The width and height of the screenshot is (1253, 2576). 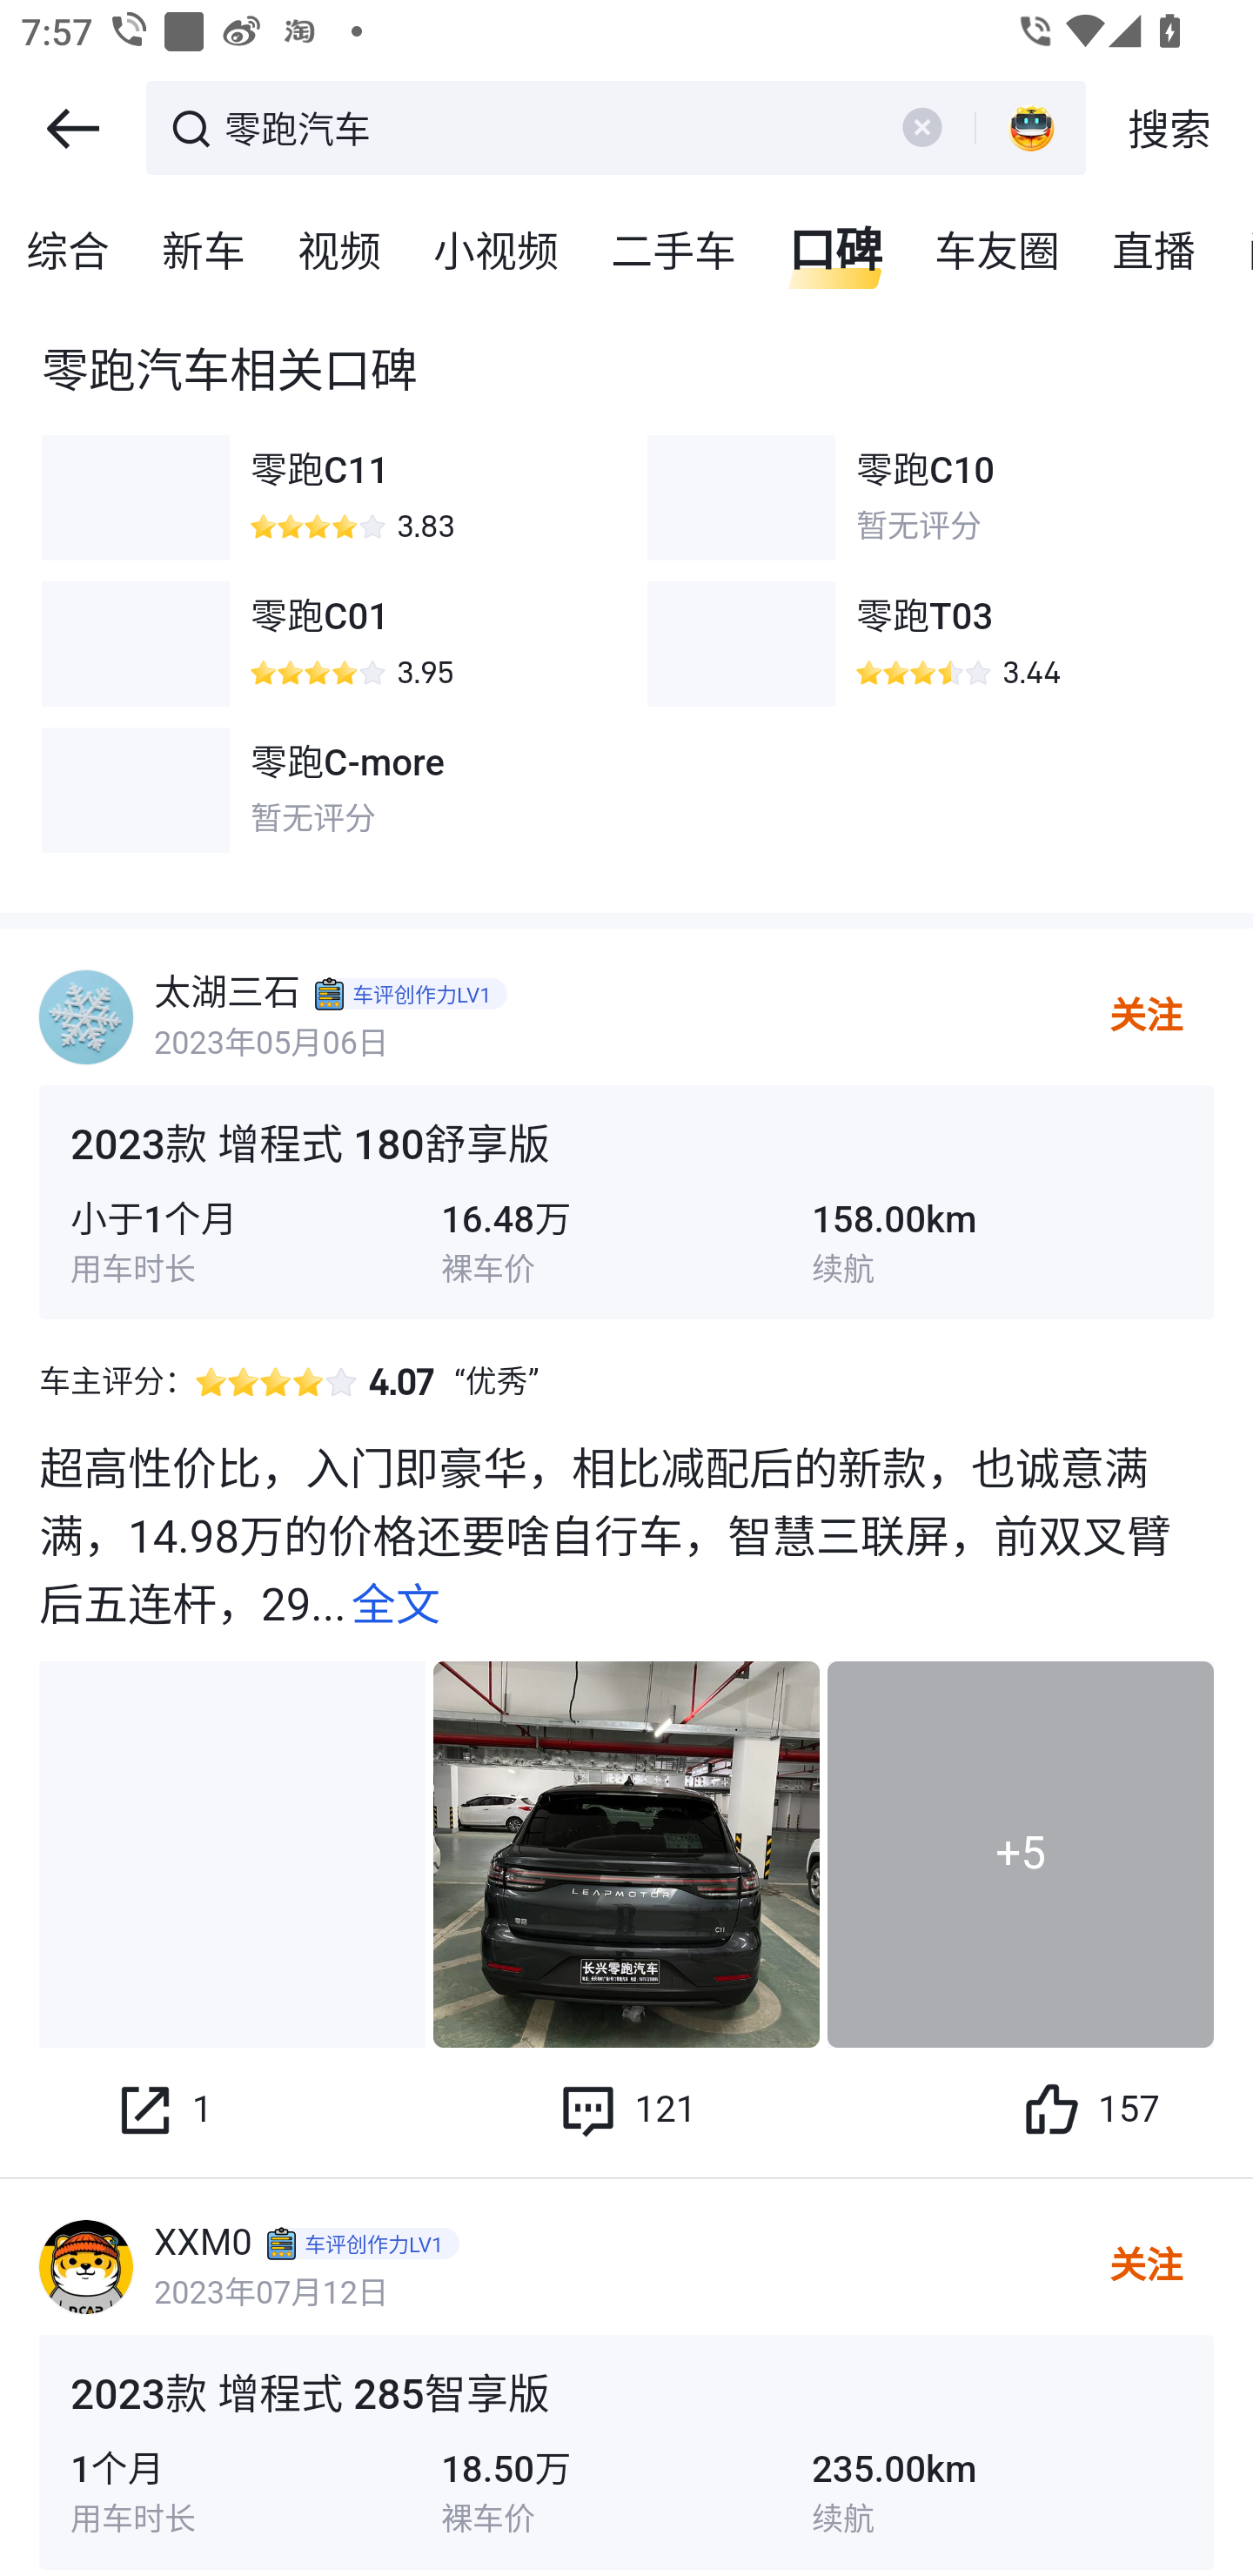 I want to click on 视频, so click(x=340, y=252).